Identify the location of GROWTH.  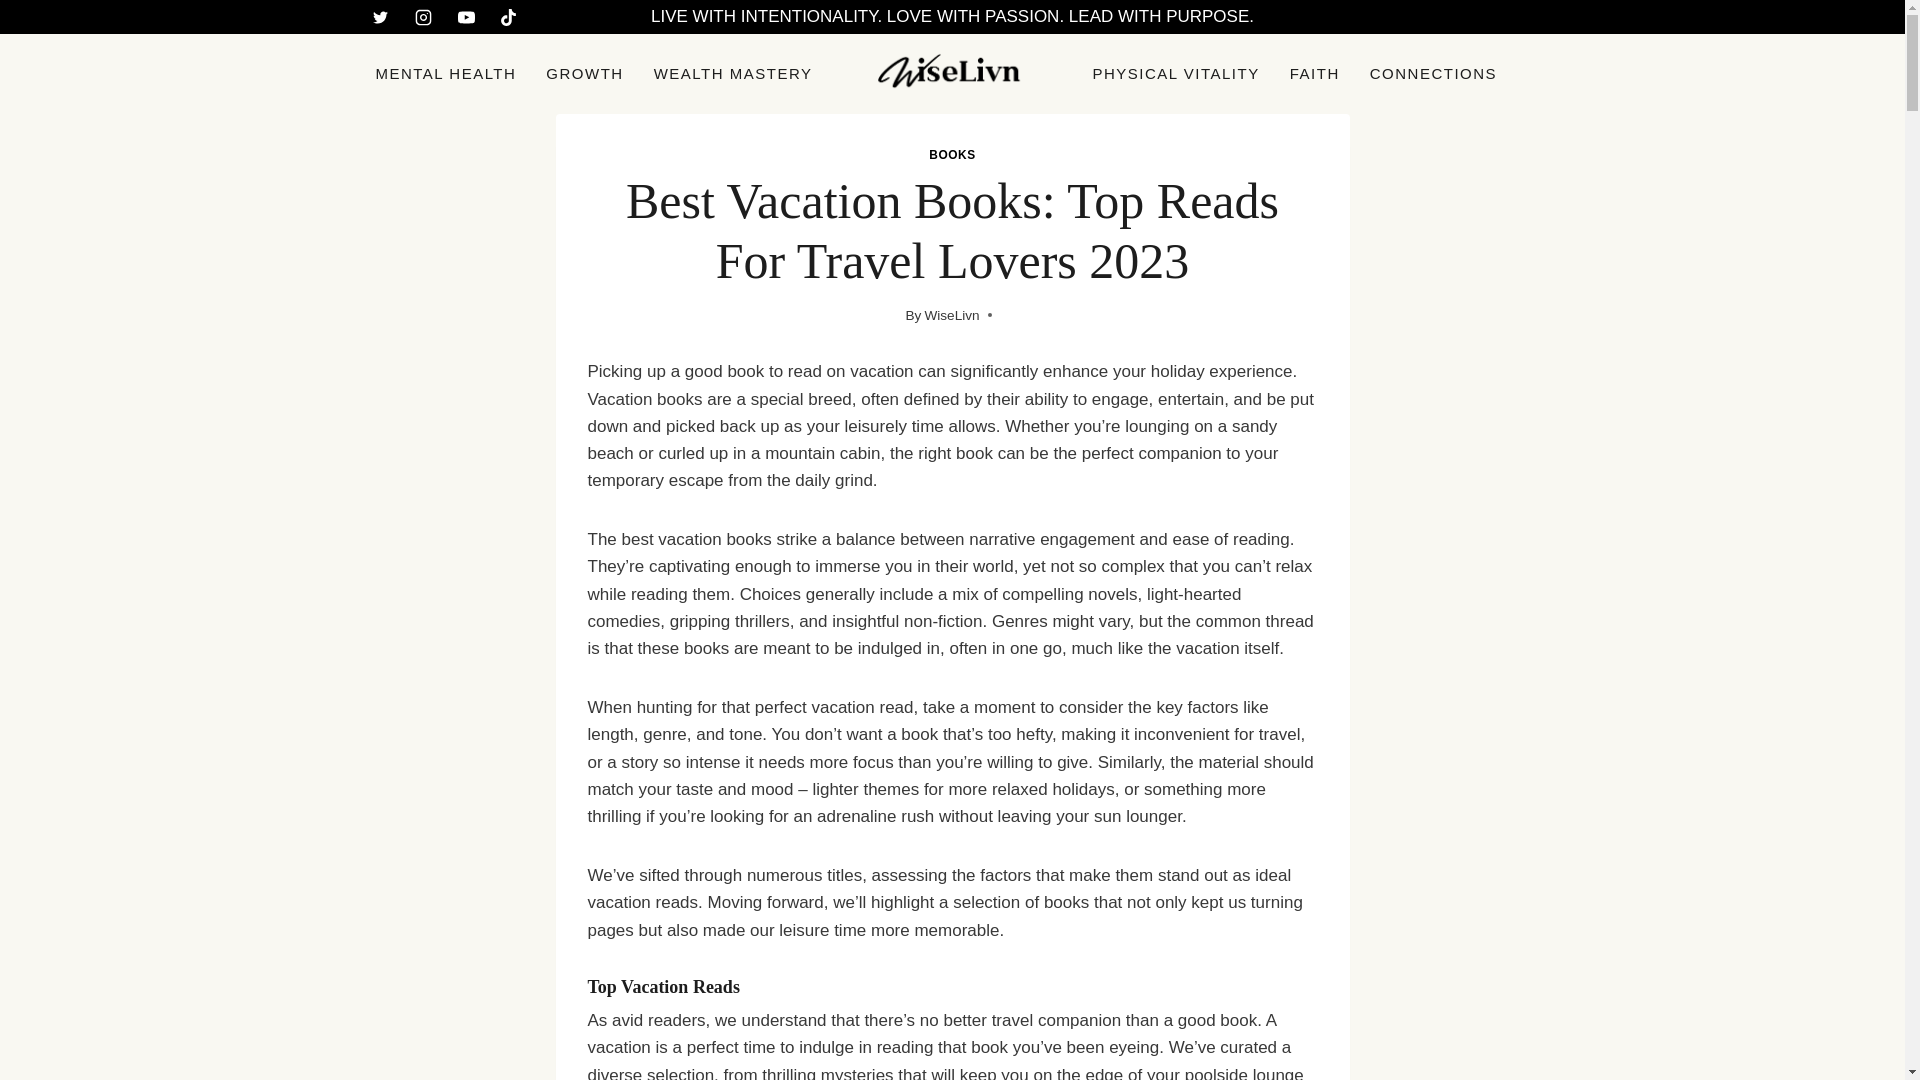
(584, 74).